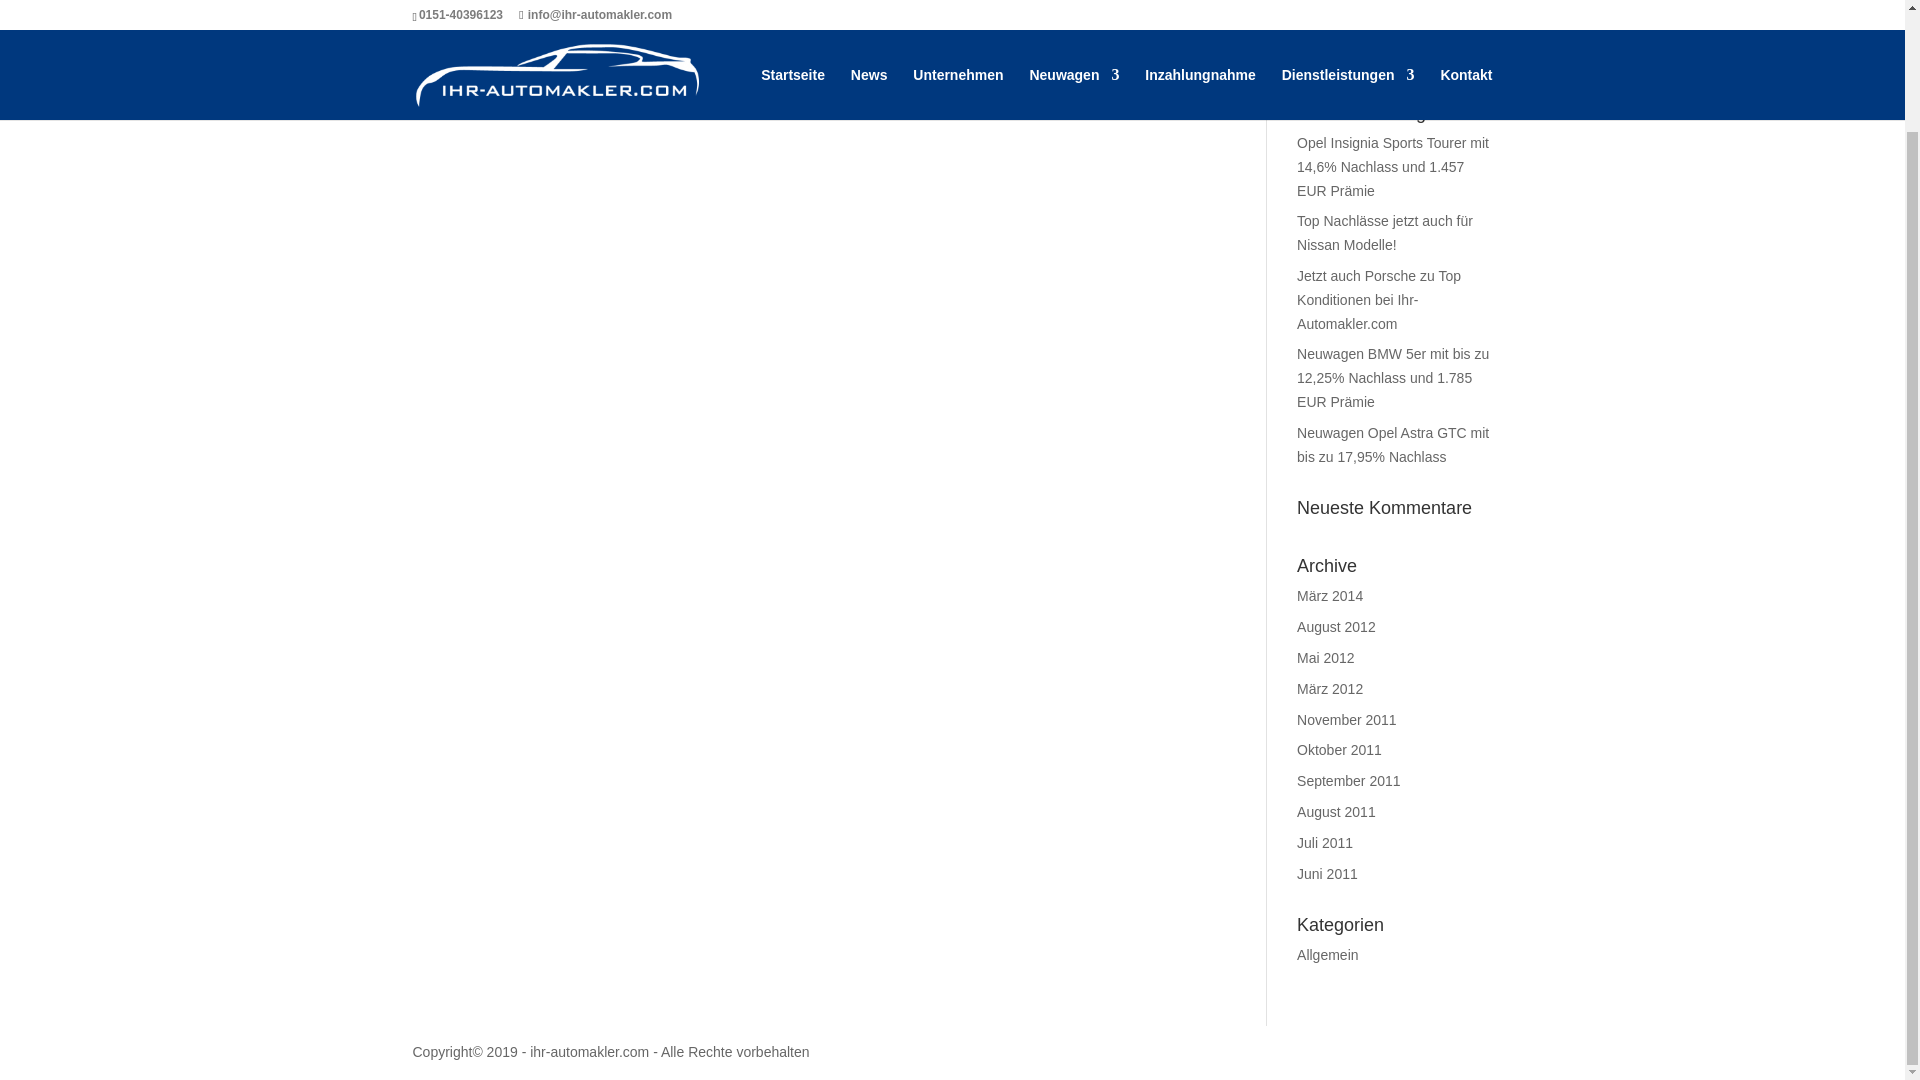 The height and width of the screenshot is (1080, 1920). Describe the element at coordinates (1379, 299) in the screenshot. I see `Jetzt auch Porsche zu Top Konditionen bei Ihr-Automakler.com` at that location.